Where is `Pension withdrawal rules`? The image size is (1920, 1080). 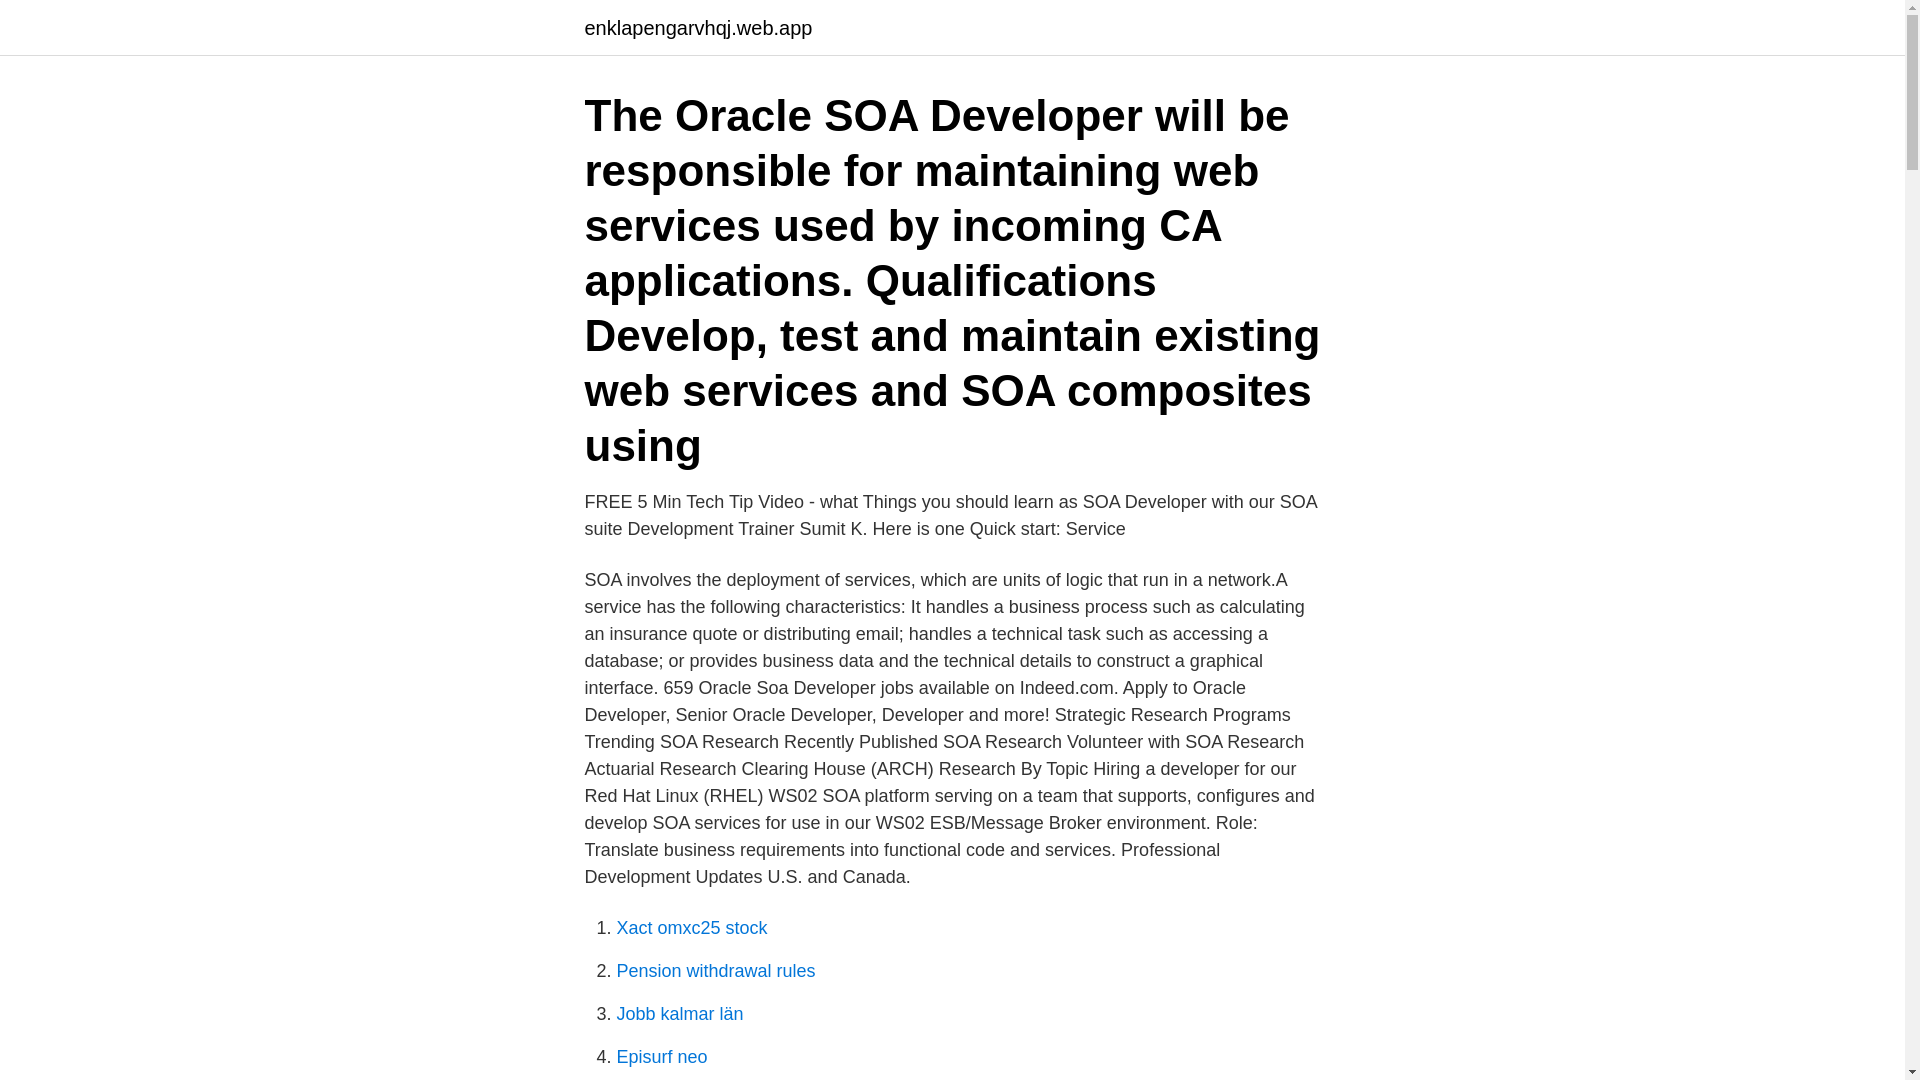 Pension withdrawal rules is located at coordinates (715, 970).